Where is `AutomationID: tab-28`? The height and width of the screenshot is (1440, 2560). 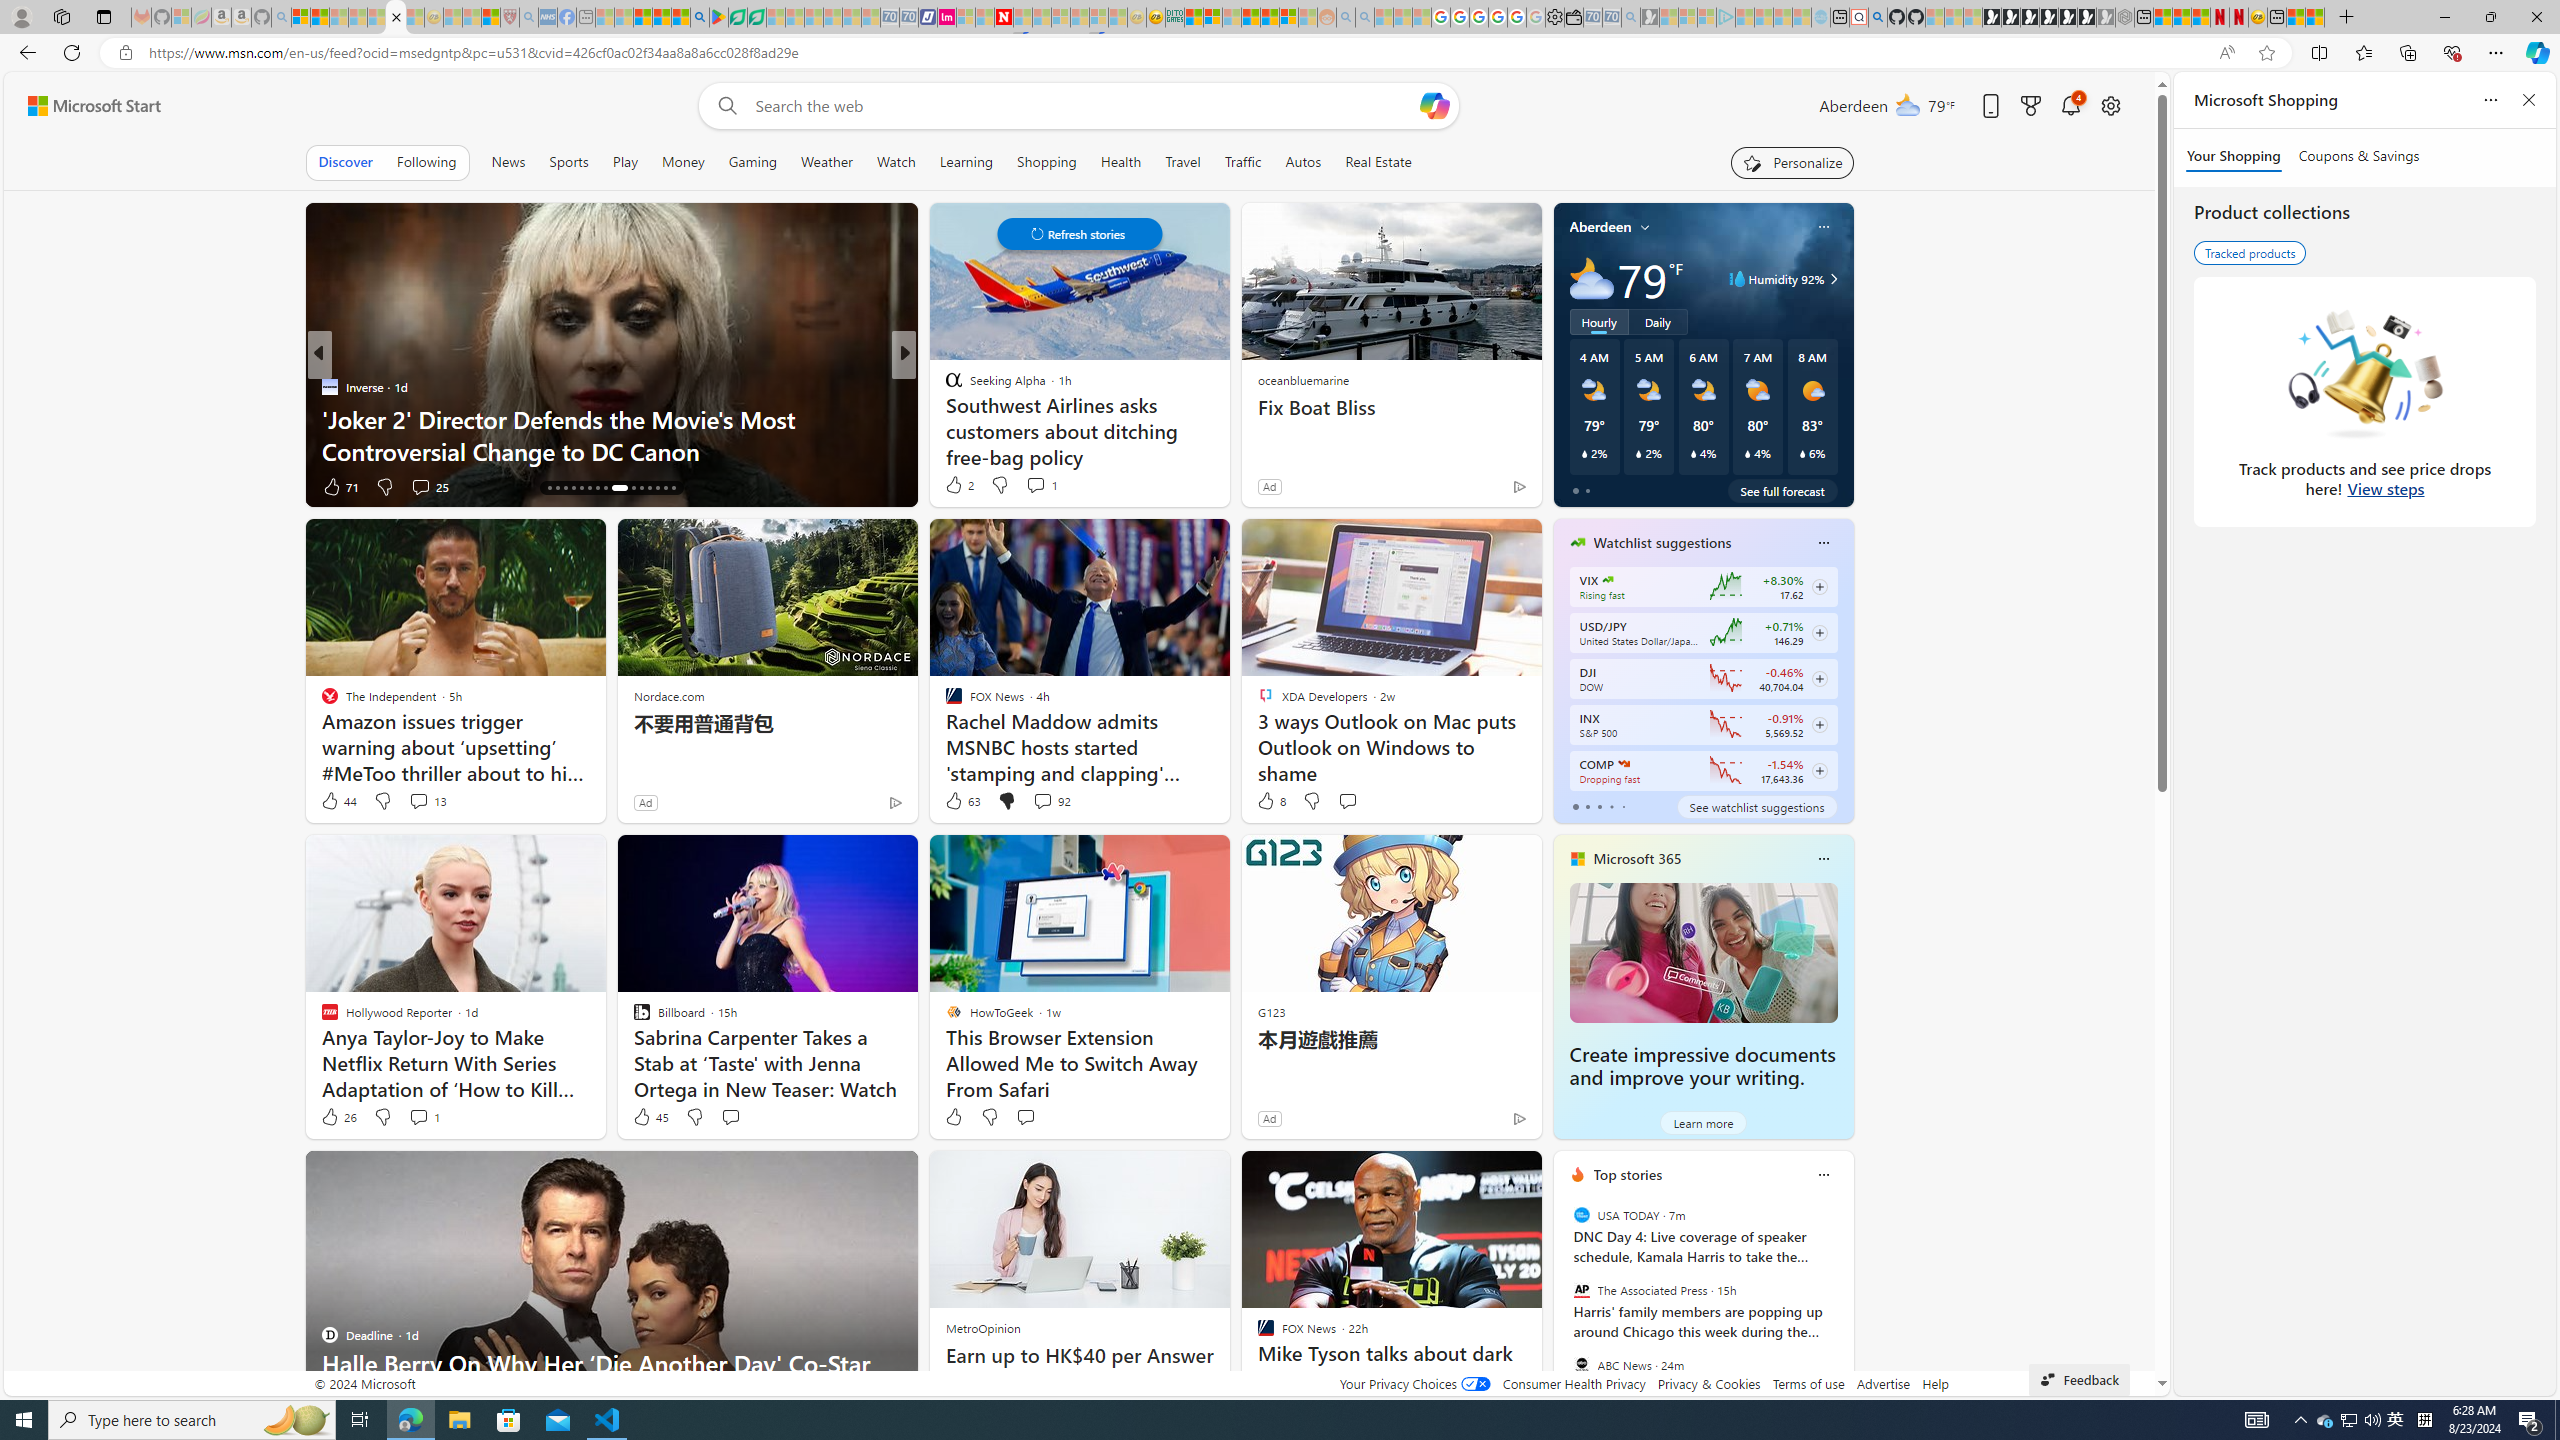
AutomationID: tab-28 is located at coordinates (658, 488).